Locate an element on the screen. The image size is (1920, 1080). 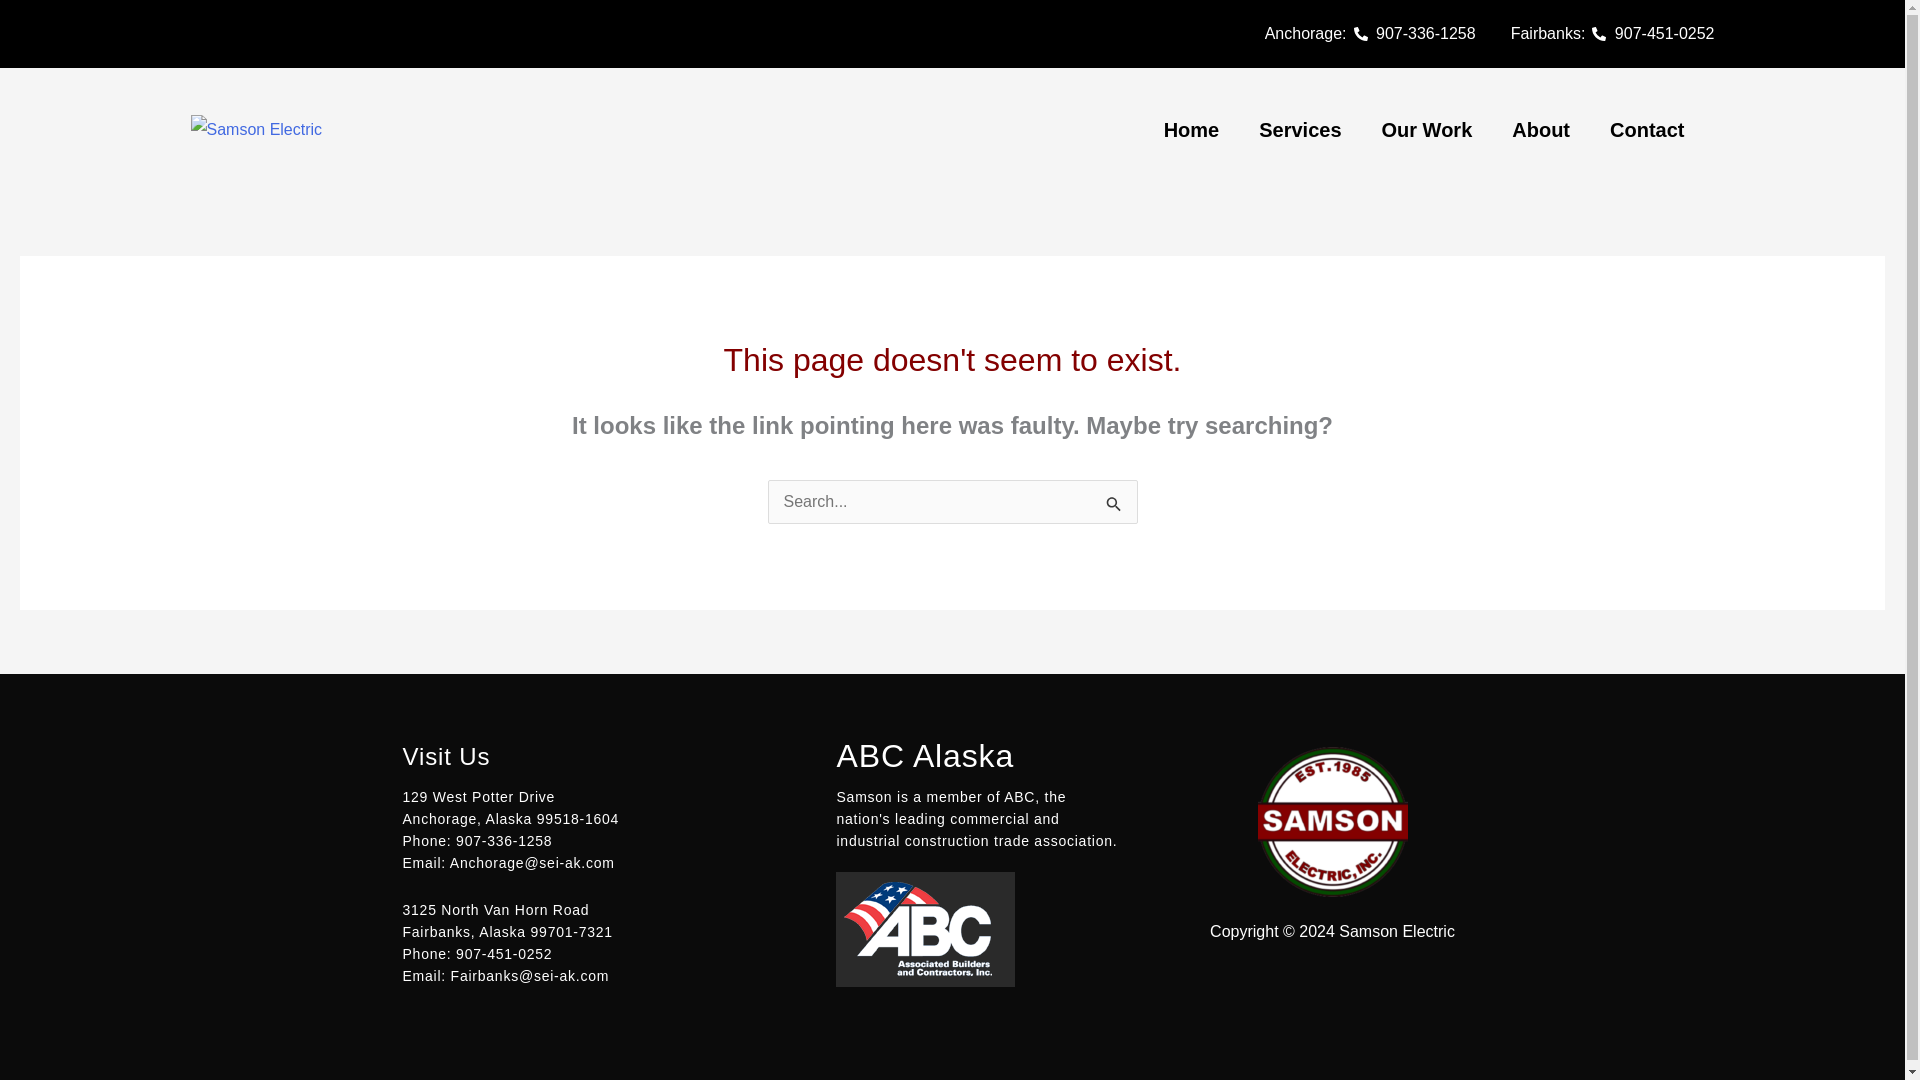
907-451-0252 is located at coordinates (1652, 34).